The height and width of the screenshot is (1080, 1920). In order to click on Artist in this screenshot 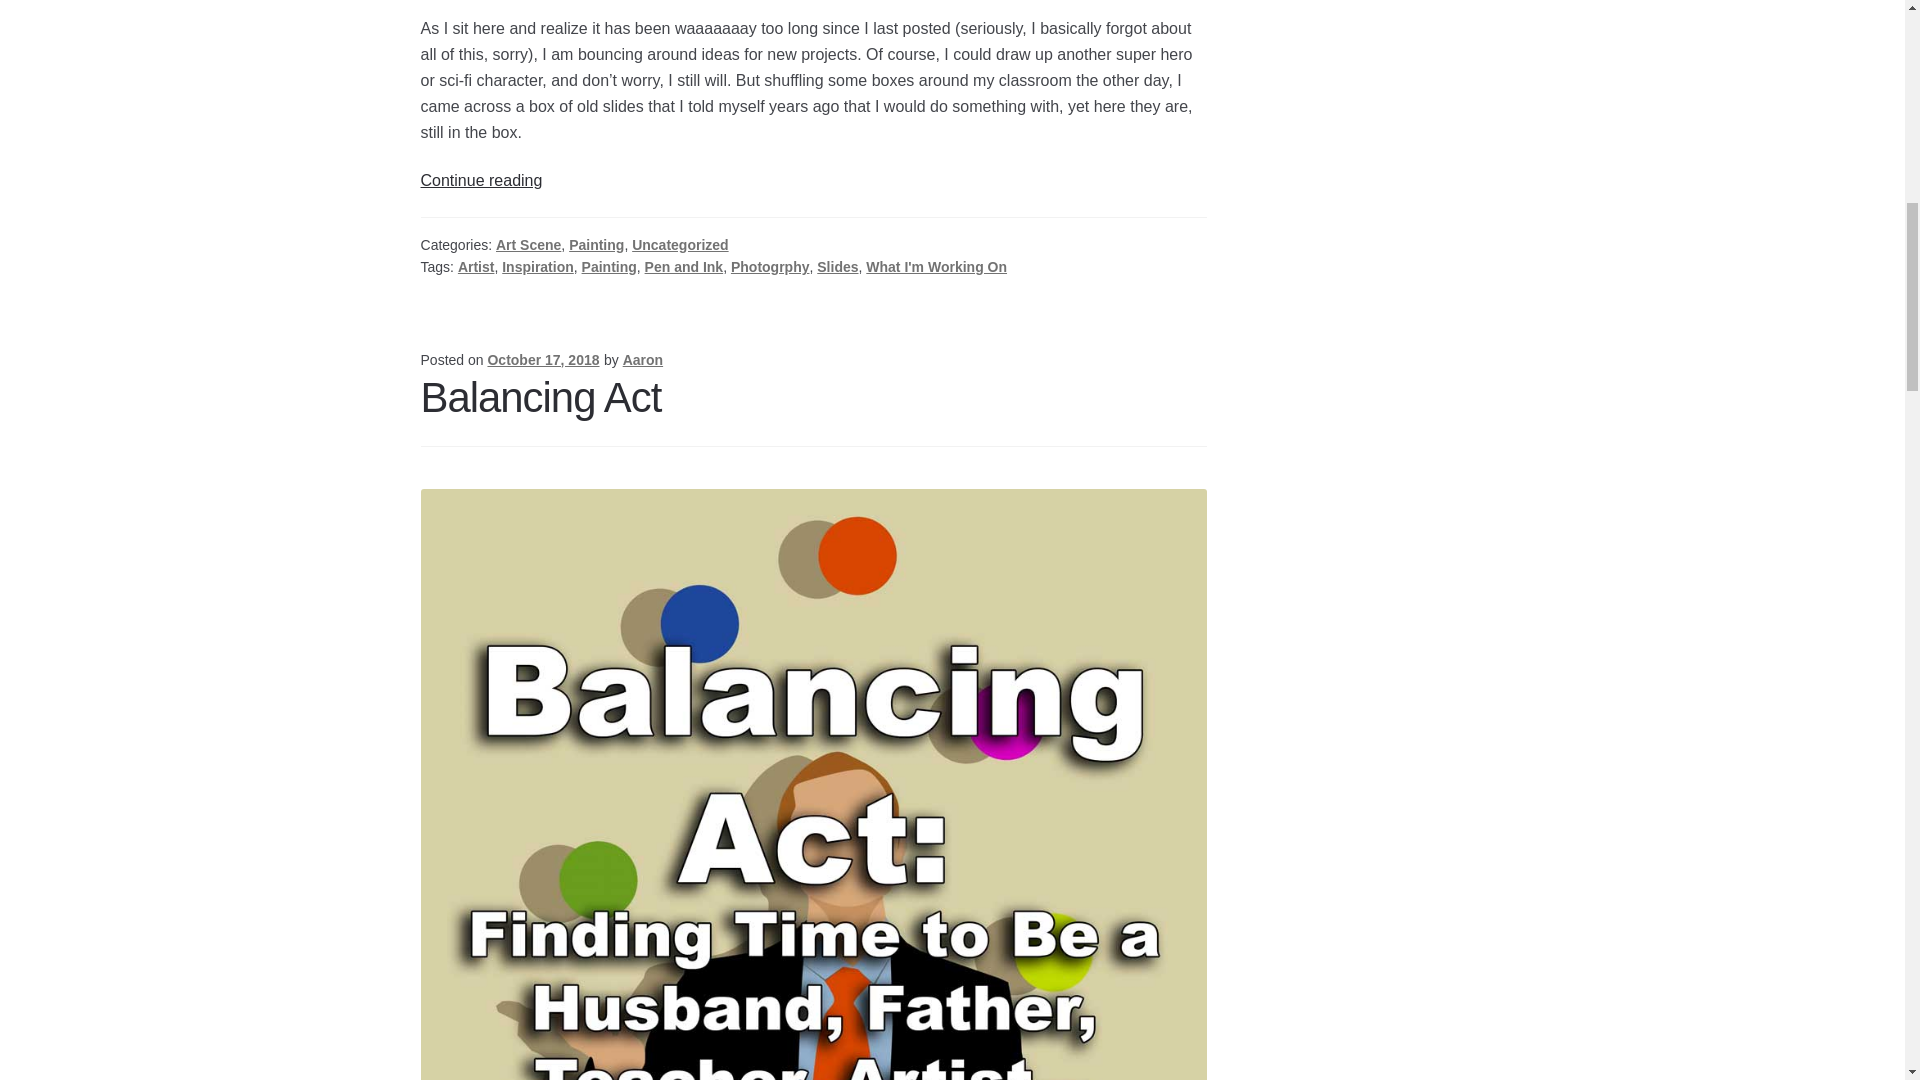, I will do `click(476, 267)`.